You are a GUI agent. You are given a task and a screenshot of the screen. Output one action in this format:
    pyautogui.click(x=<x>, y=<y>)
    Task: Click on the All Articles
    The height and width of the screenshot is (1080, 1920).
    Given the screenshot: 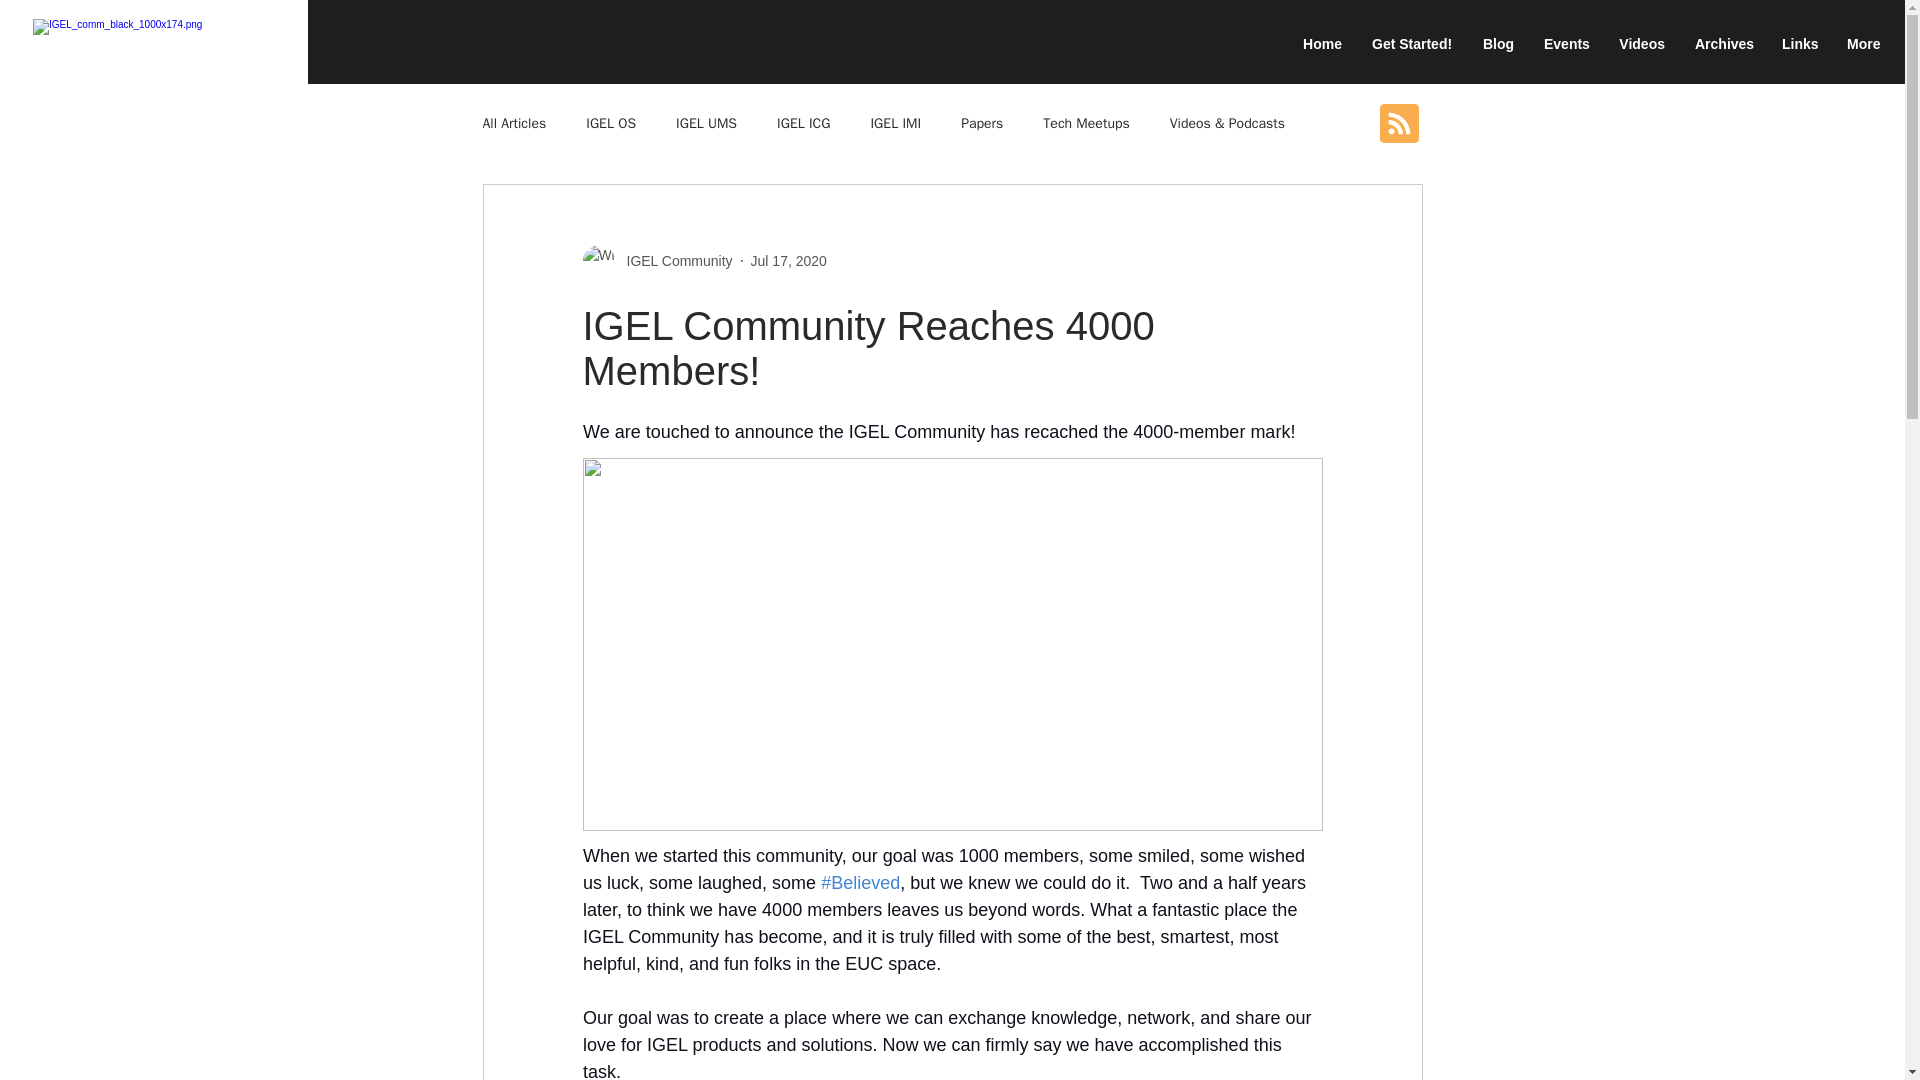 What is the action you would take?
    pyautogui.click(x=513, y=123)
    